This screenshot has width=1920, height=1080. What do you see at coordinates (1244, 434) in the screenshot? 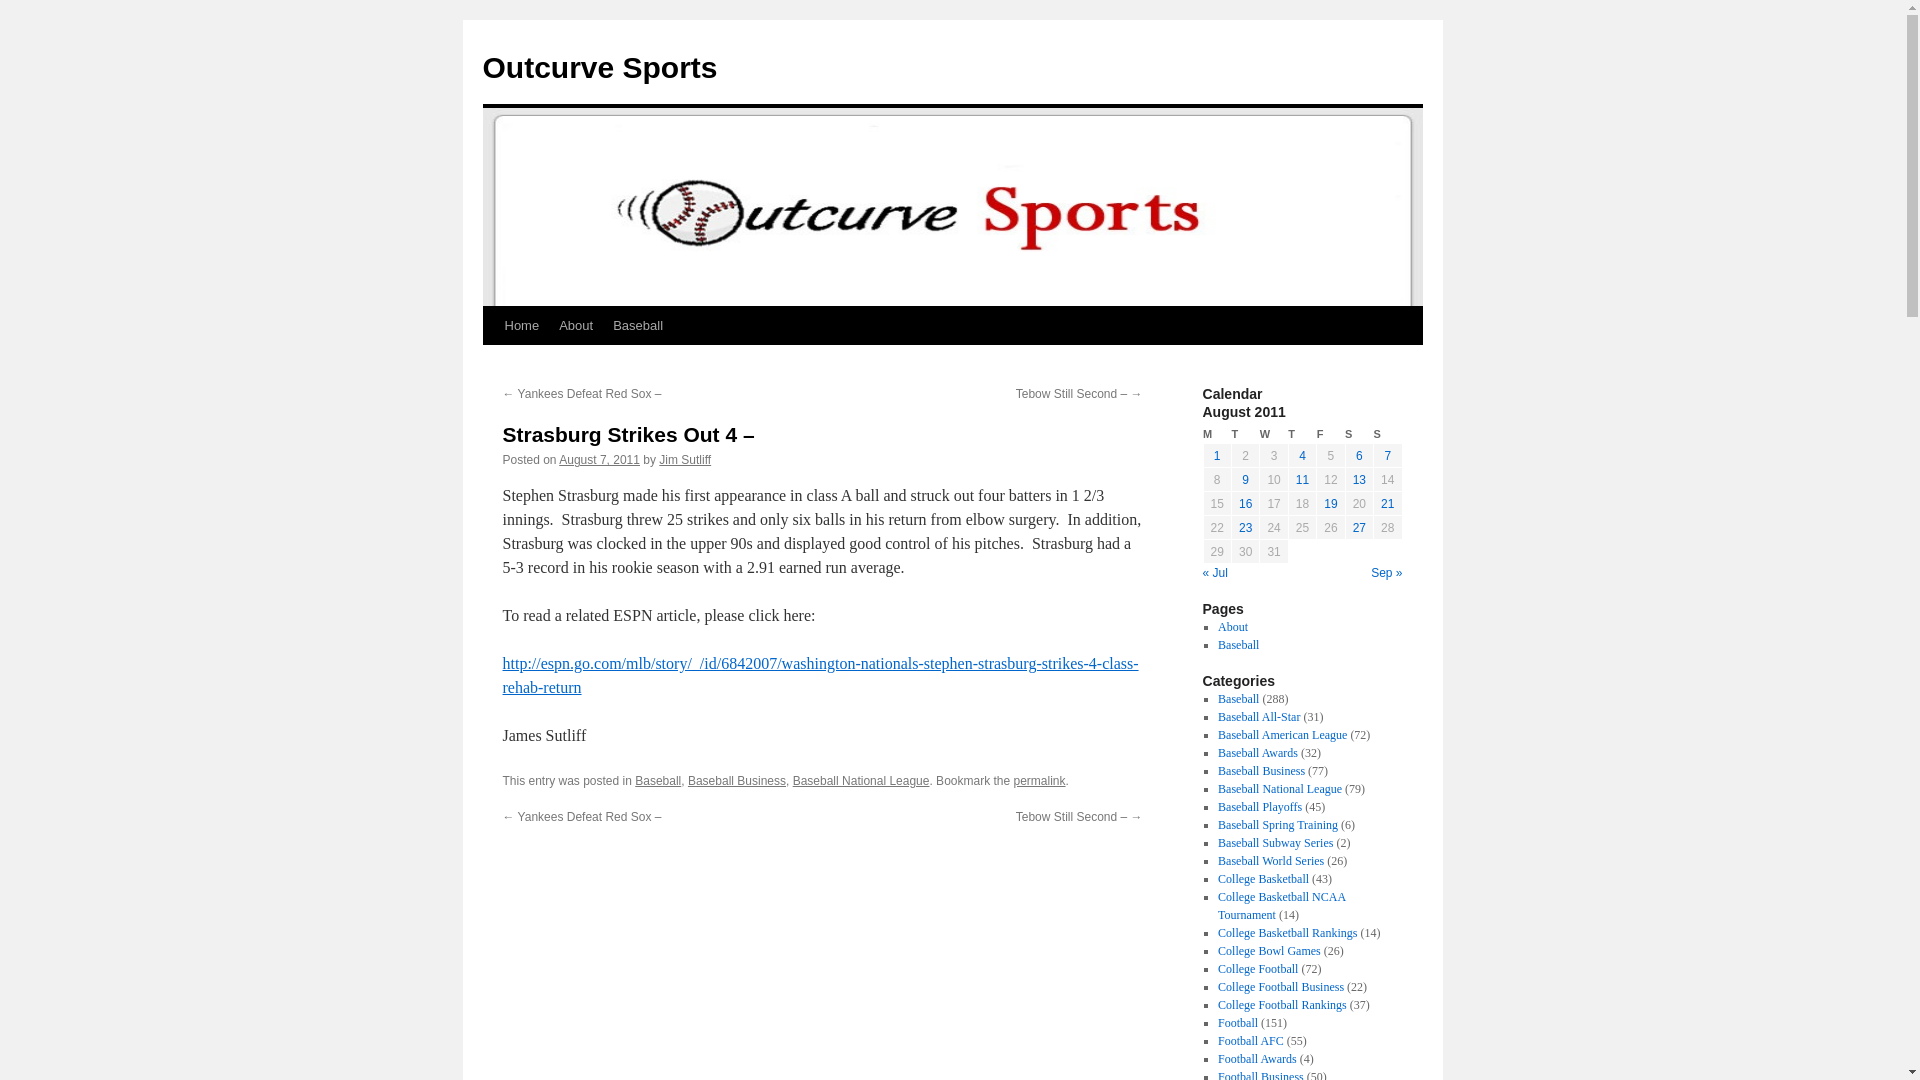
I see `Tuesday` at bounding box center [1244, 434].